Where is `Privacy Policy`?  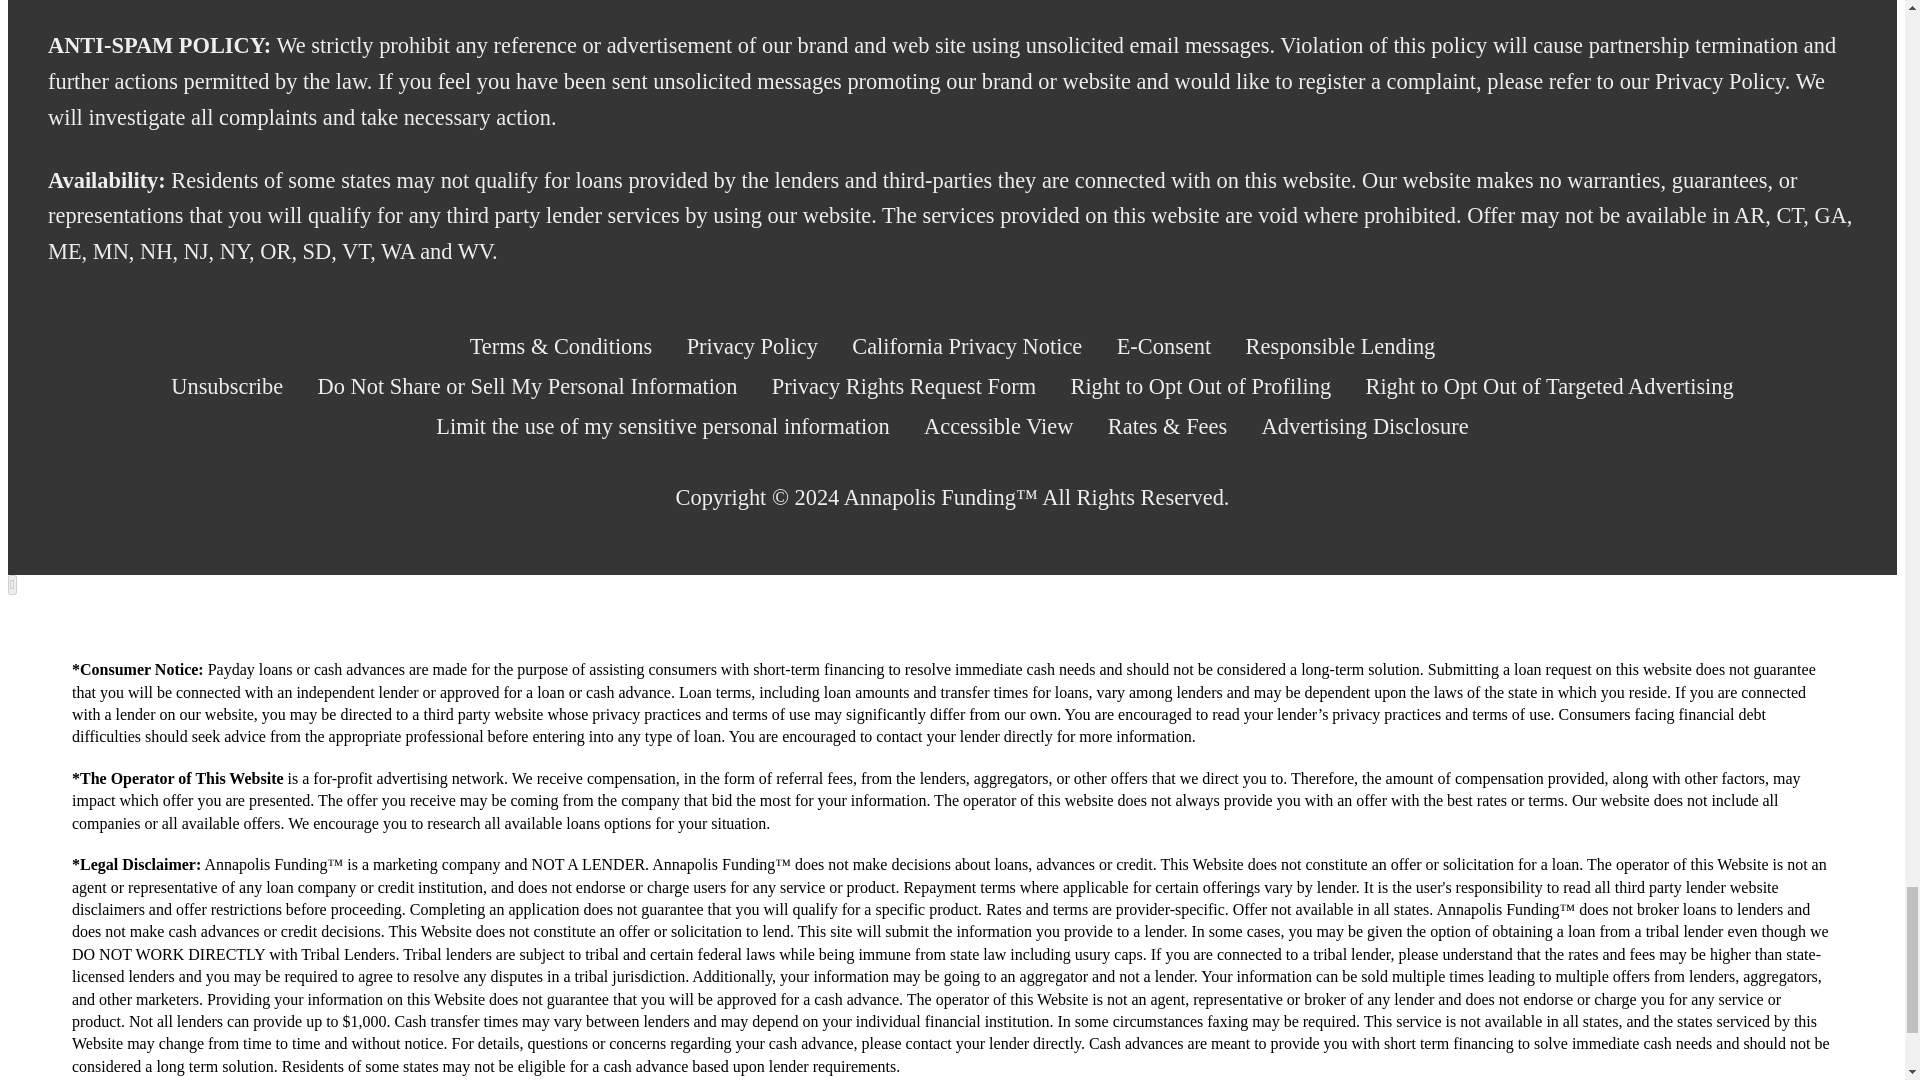 Privacy Policy is located at coordinates (752, 347).